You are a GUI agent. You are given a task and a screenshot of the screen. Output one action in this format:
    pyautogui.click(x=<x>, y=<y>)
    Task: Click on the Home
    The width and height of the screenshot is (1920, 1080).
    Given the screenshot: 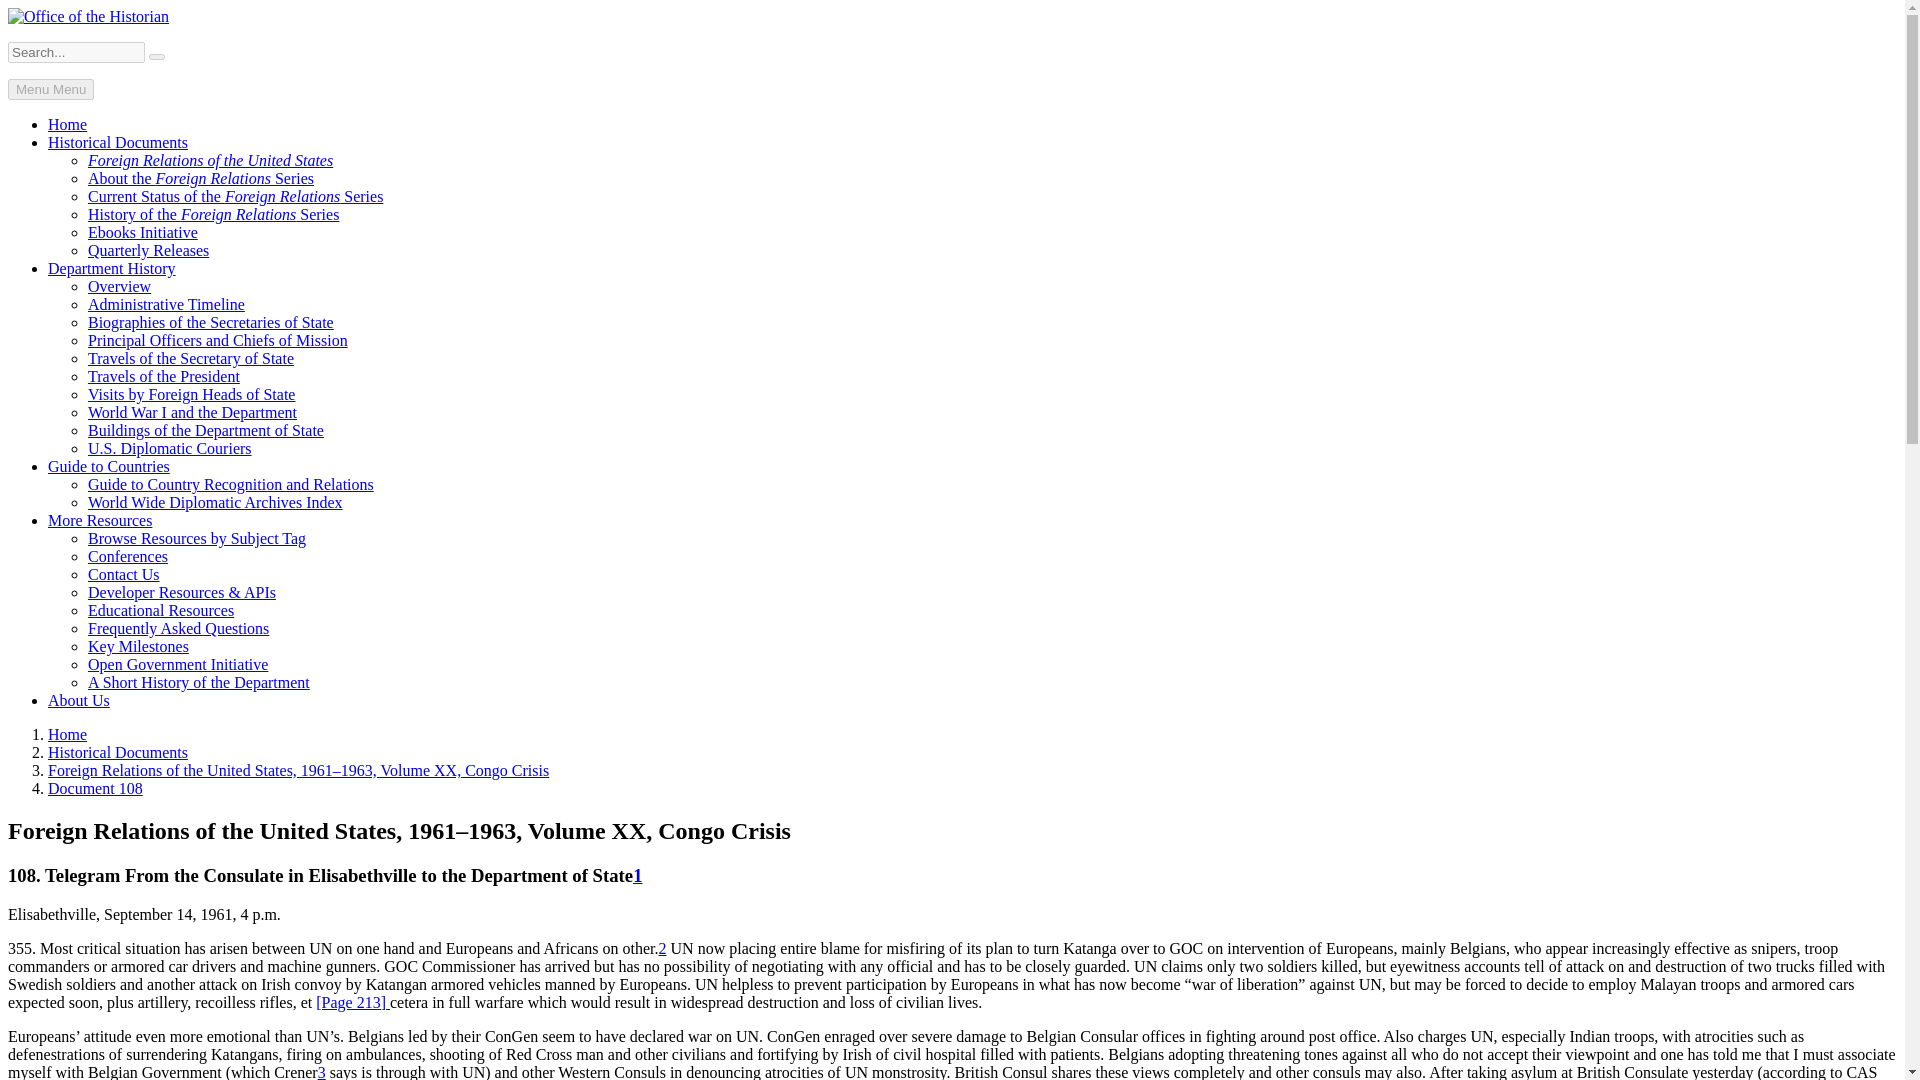 What is the action you would take?
    pyautogui.click(x=67, y=124)
    